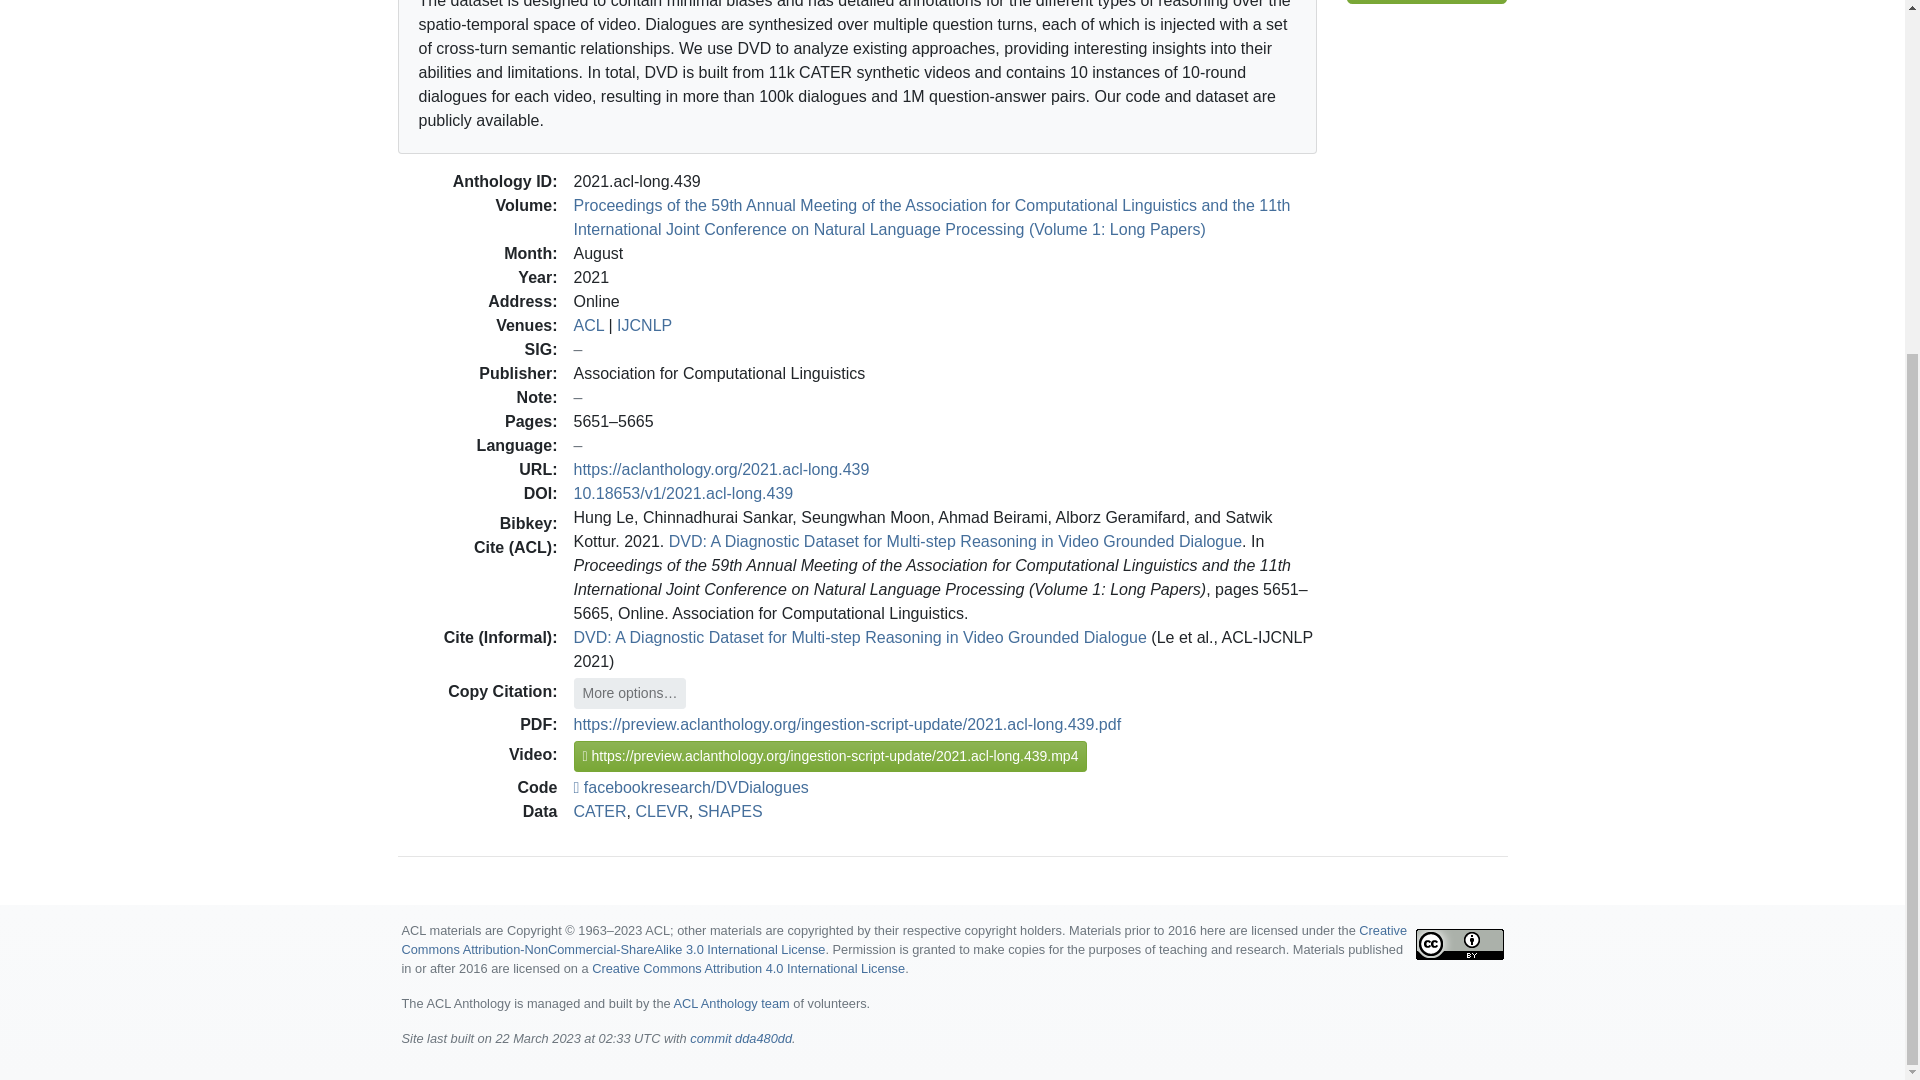 This screenshot has height=1080, width=1920. What do you see at coordinates (600, 810) in the screenshot?
I see `CATER` at bounding box center [600, 810].